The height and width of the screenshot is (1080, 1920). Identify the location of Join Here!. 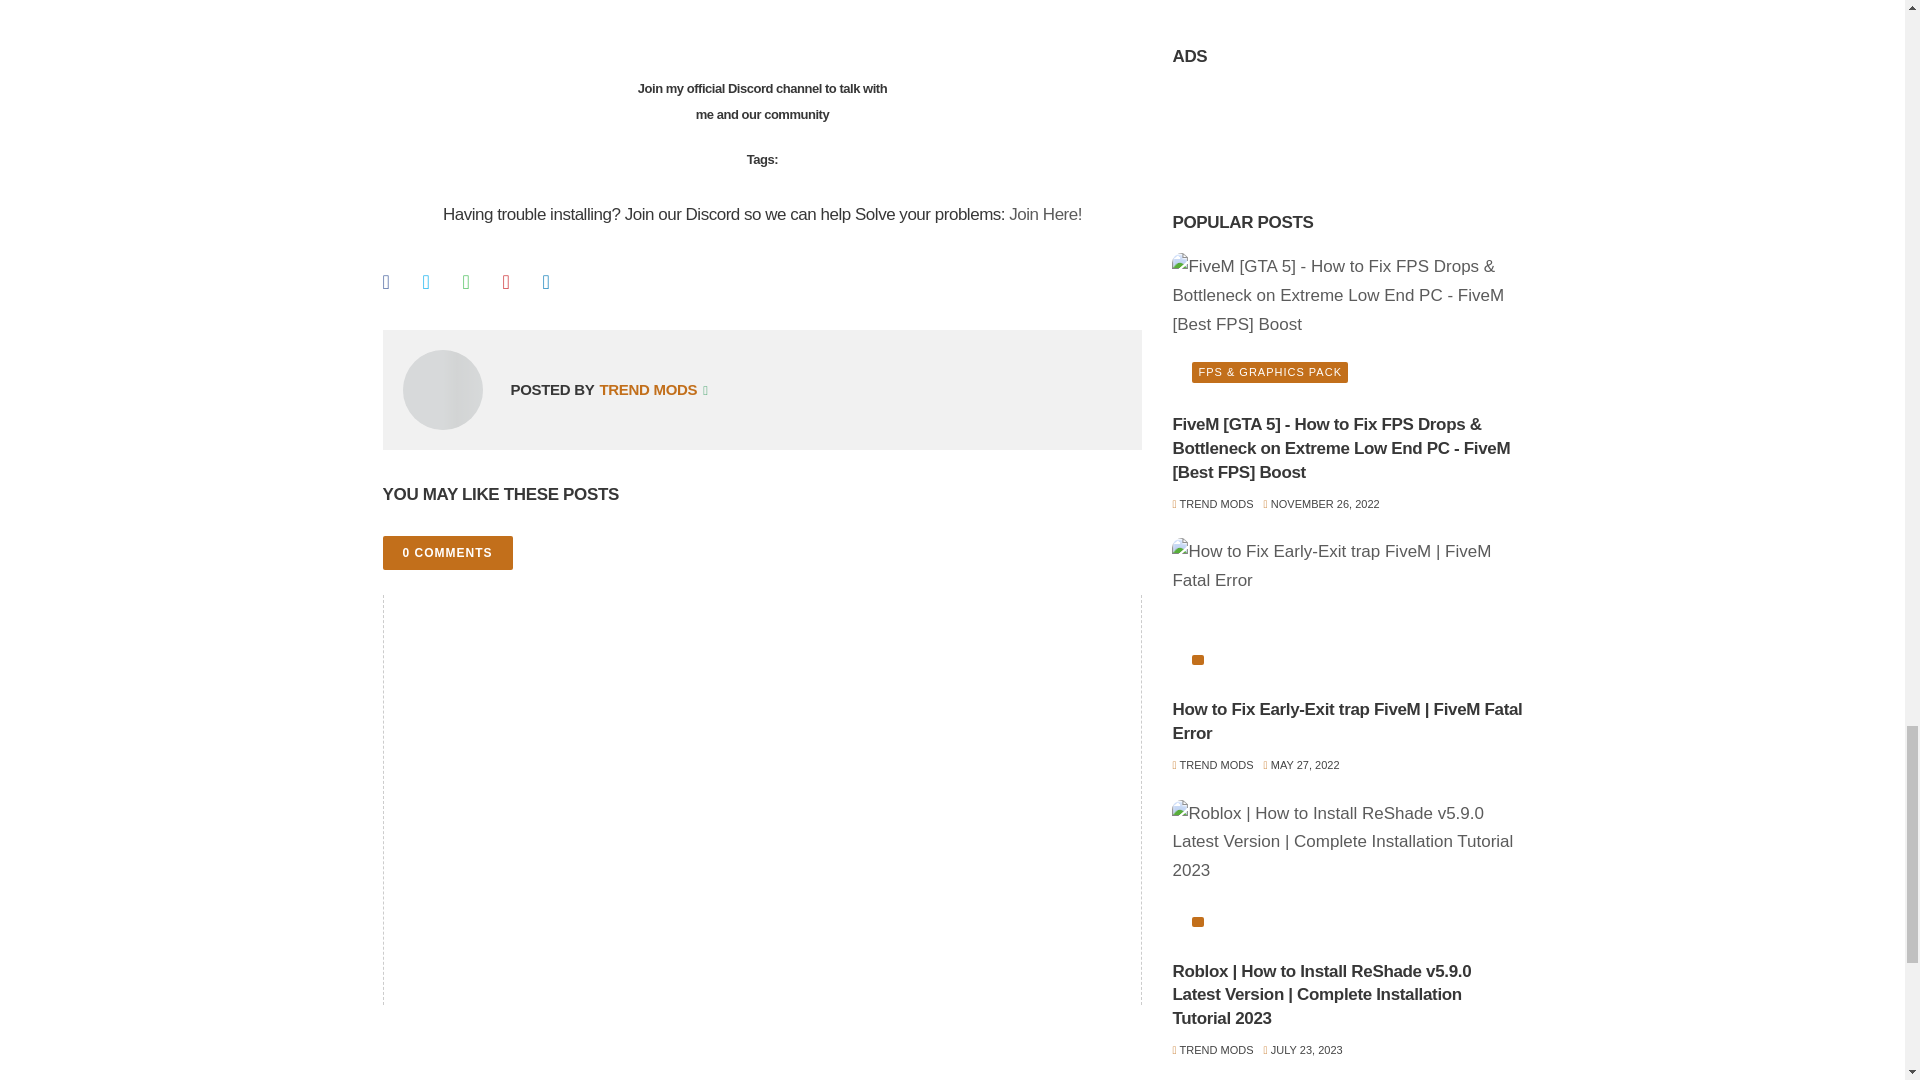
(1046, 214).